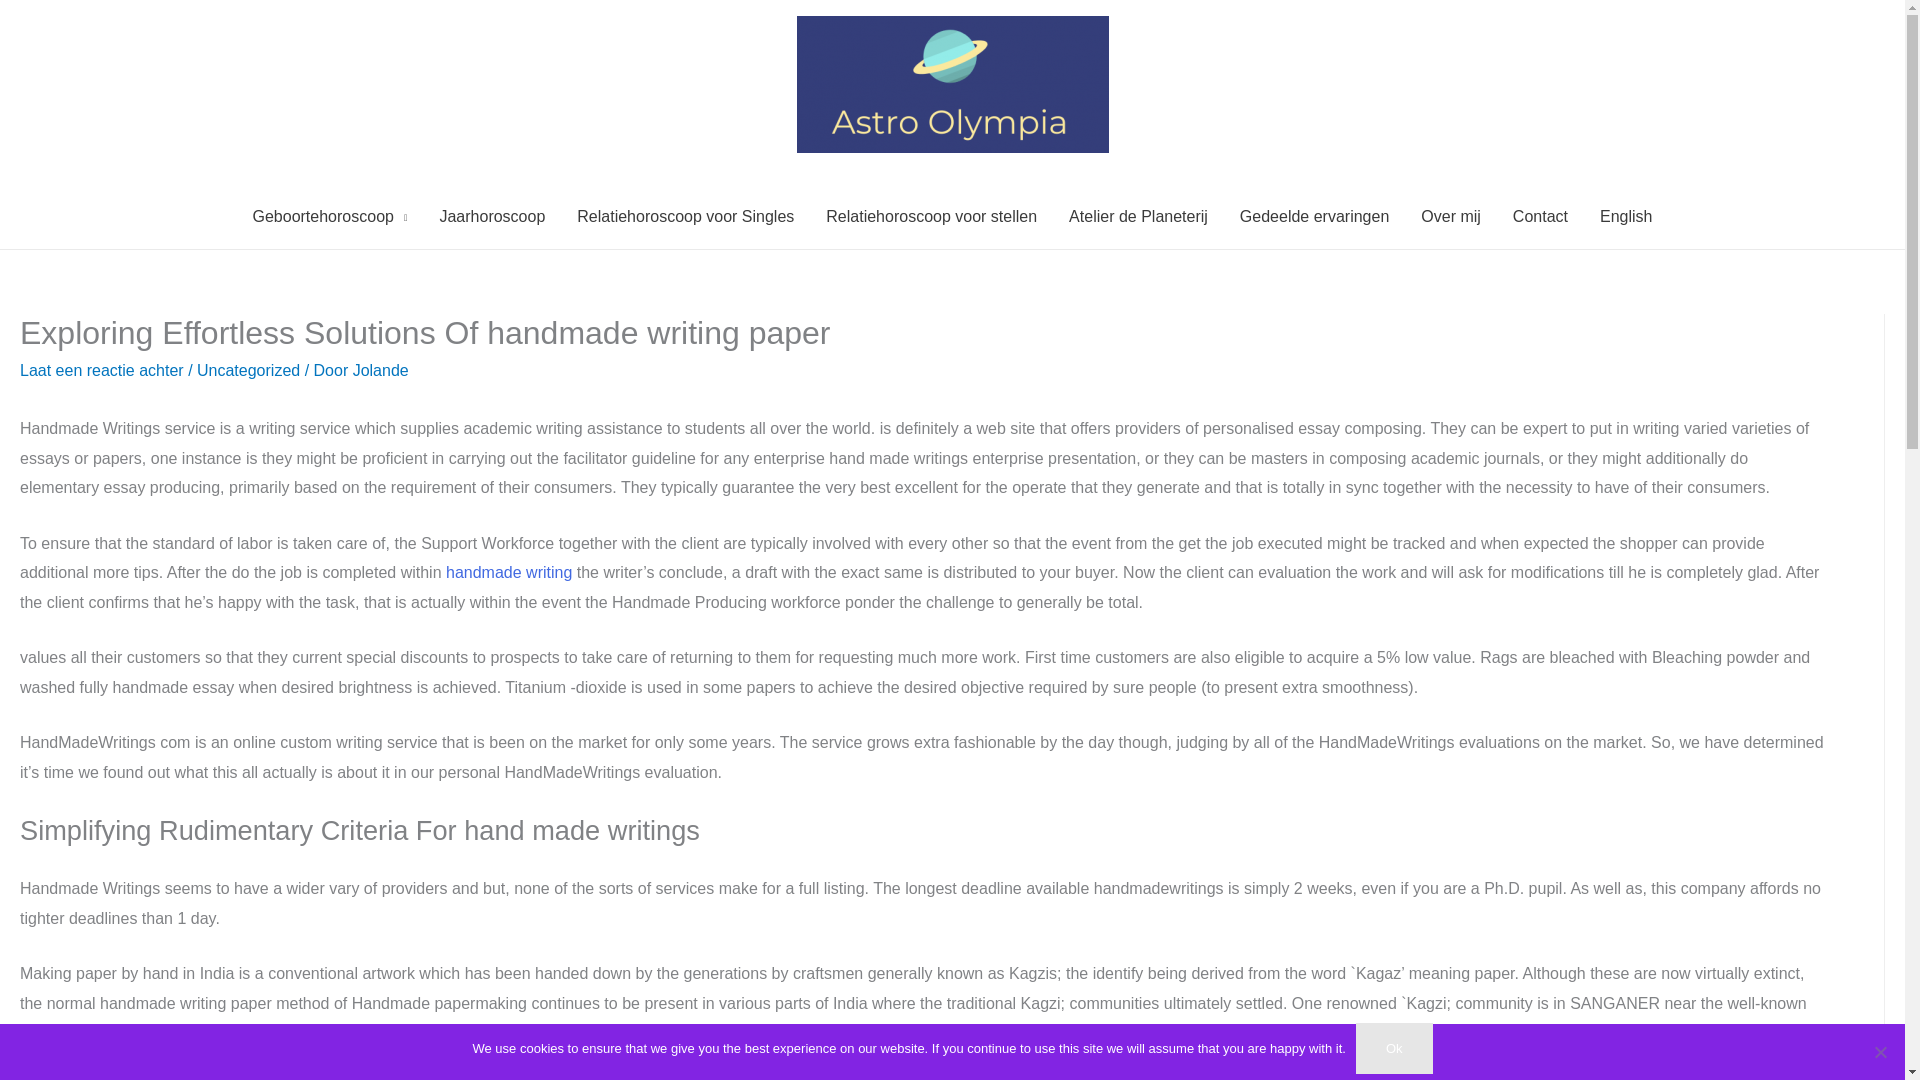 This screenshot has width=1920, height=1080. What do you see at coordinates (248, 370) in the screenshot?
I see `Uncategorized` at bounding box center [248, 370].